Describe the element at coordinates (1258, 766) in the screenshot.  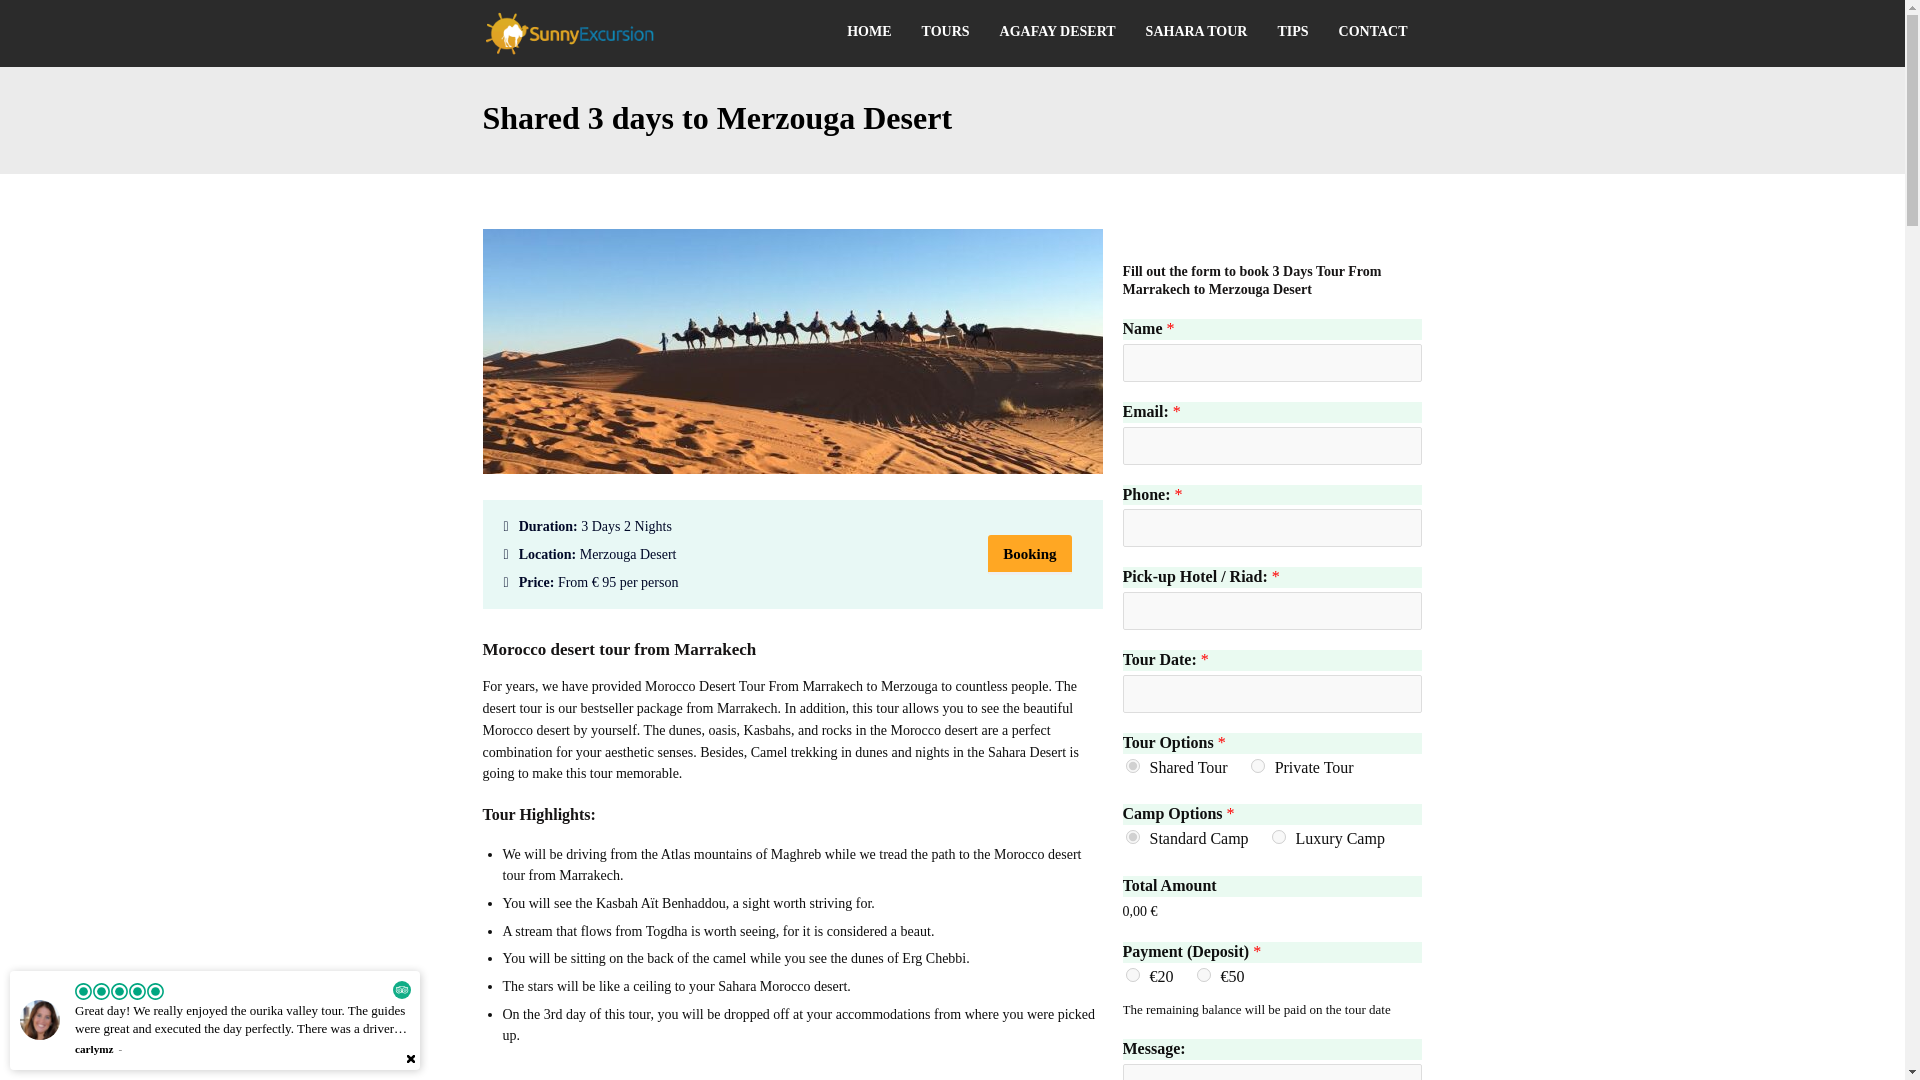
I see `20` at that location.